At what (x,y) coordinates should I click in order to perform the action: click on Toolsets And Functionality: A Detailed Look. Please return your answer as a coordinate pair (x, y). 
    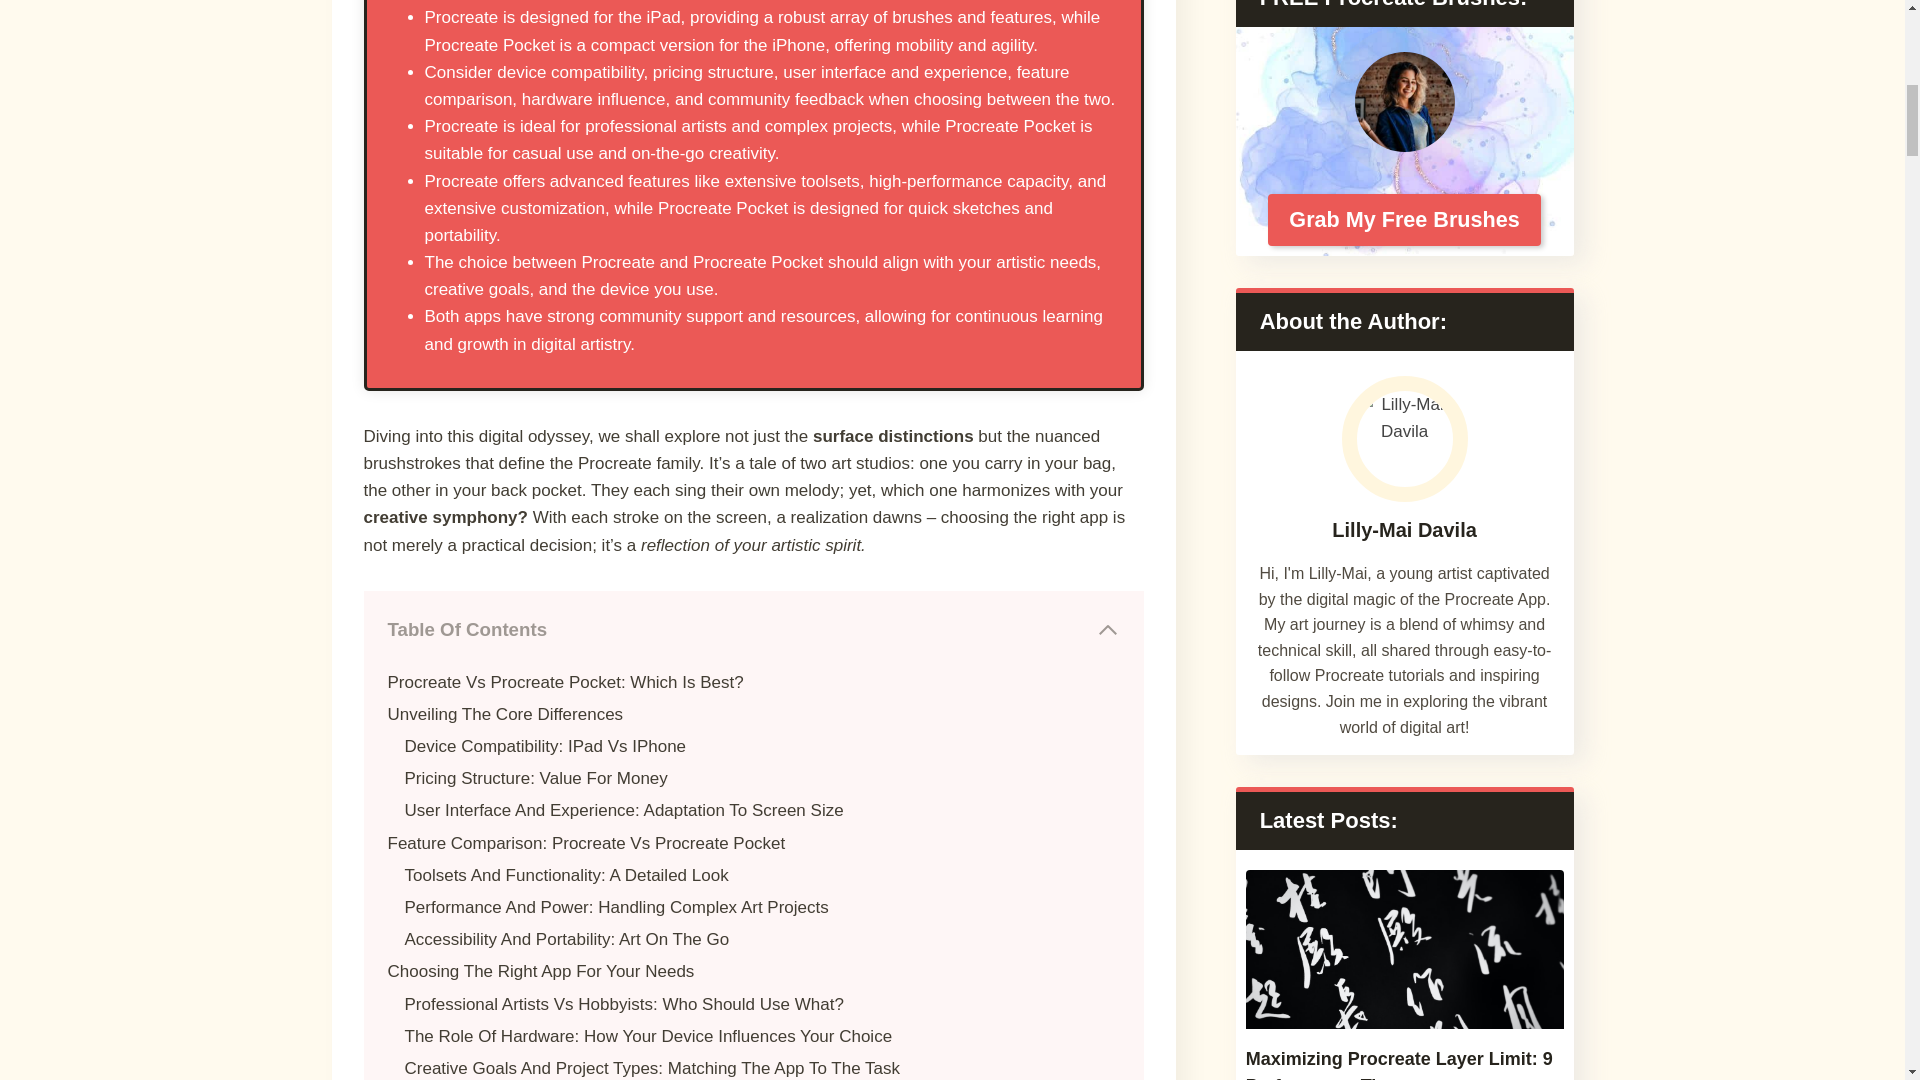
    Looking at the image, I should click on (565, 875).